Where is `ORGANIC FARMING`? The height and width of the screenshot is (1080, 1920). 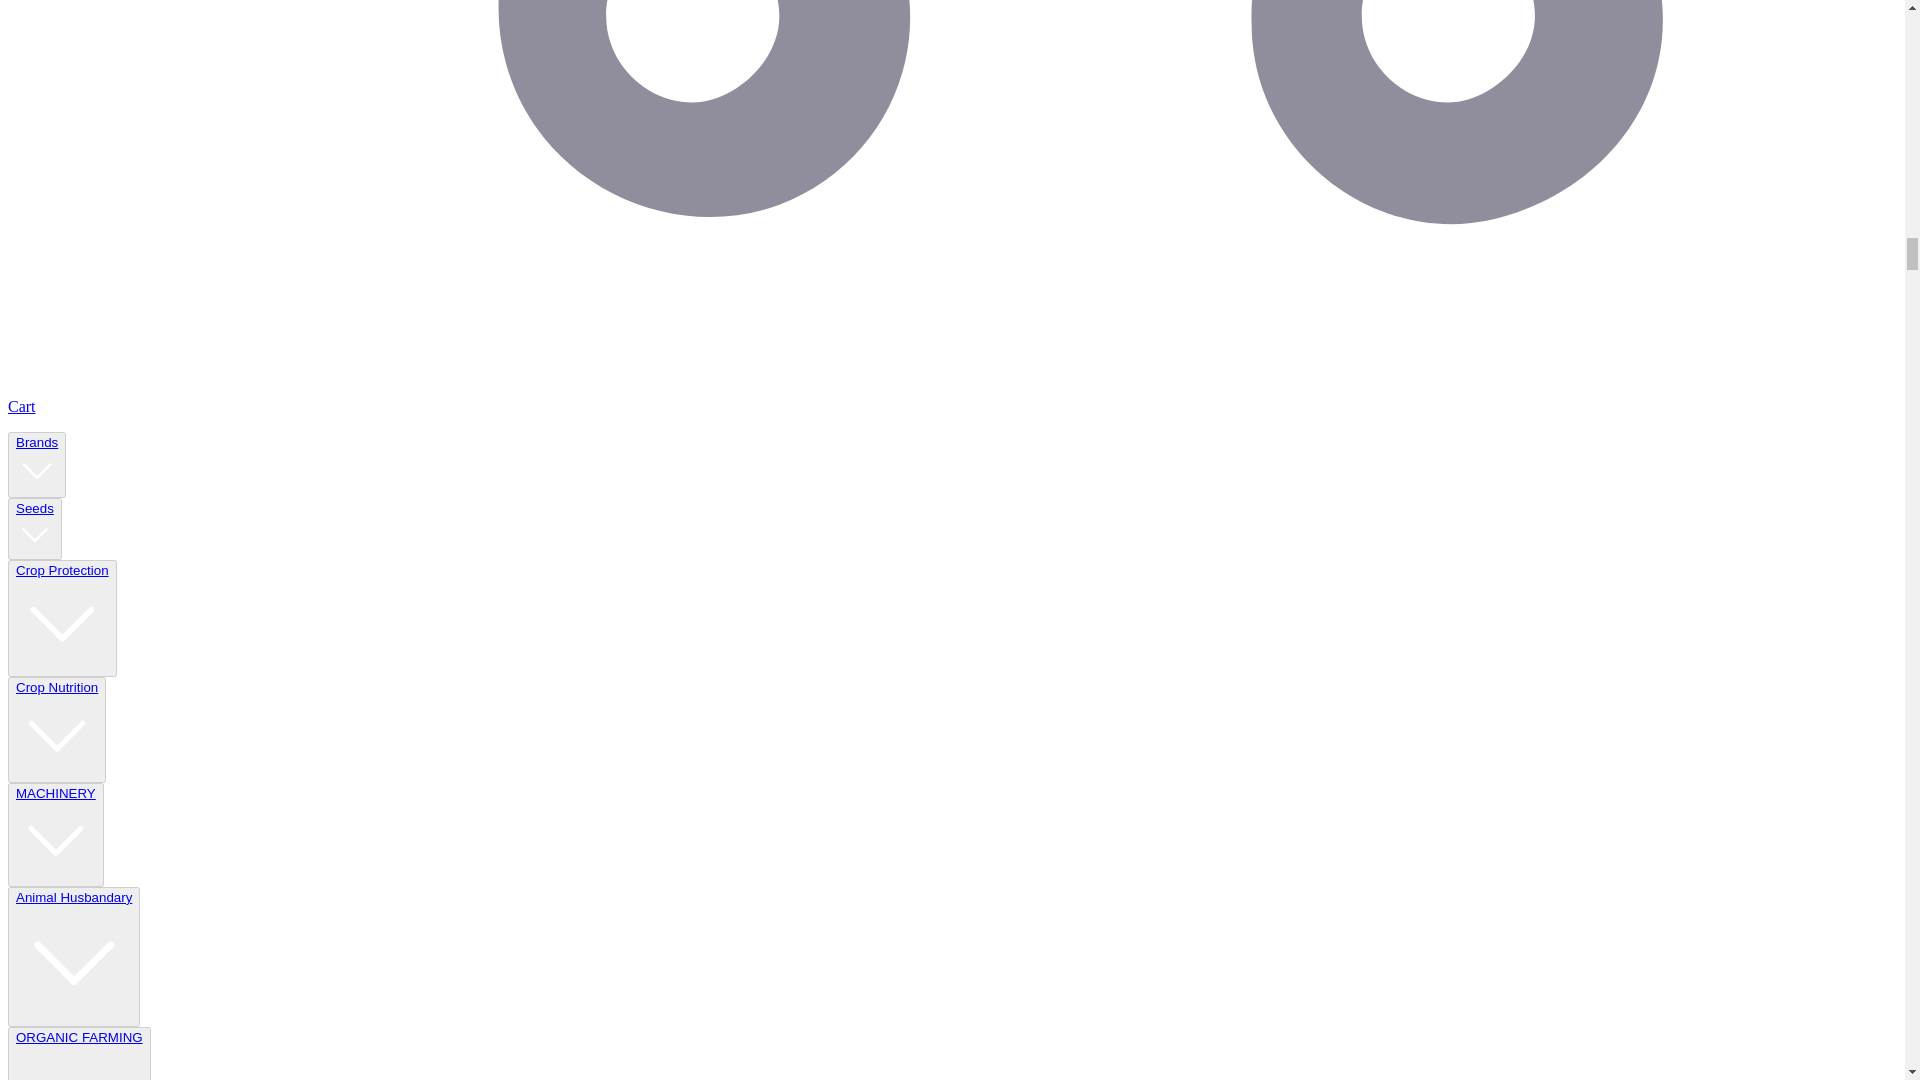
ORGANIC FARMING is located at coordinates (78, 1055).